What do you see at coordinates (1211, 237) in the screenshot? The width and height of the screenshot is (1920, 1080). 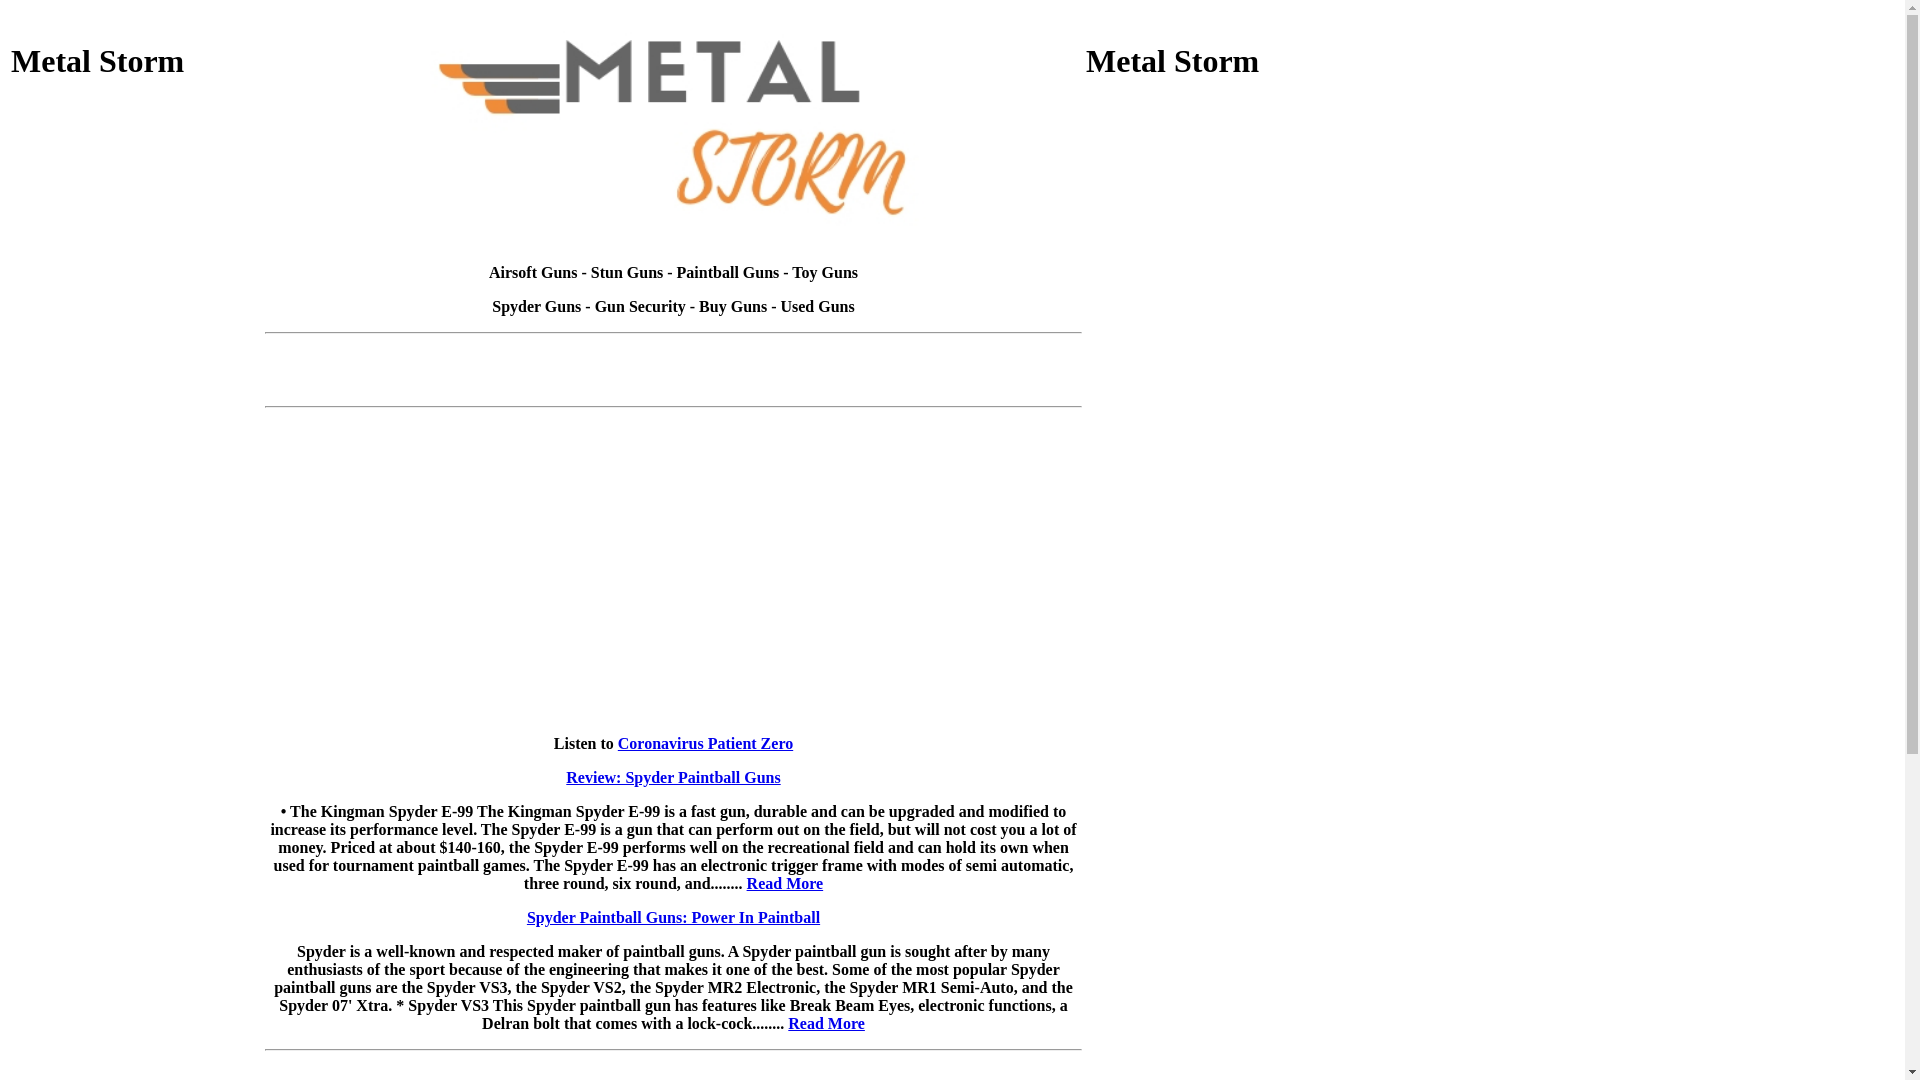 I see `Advertisement` at bounding box center [1211, 237].